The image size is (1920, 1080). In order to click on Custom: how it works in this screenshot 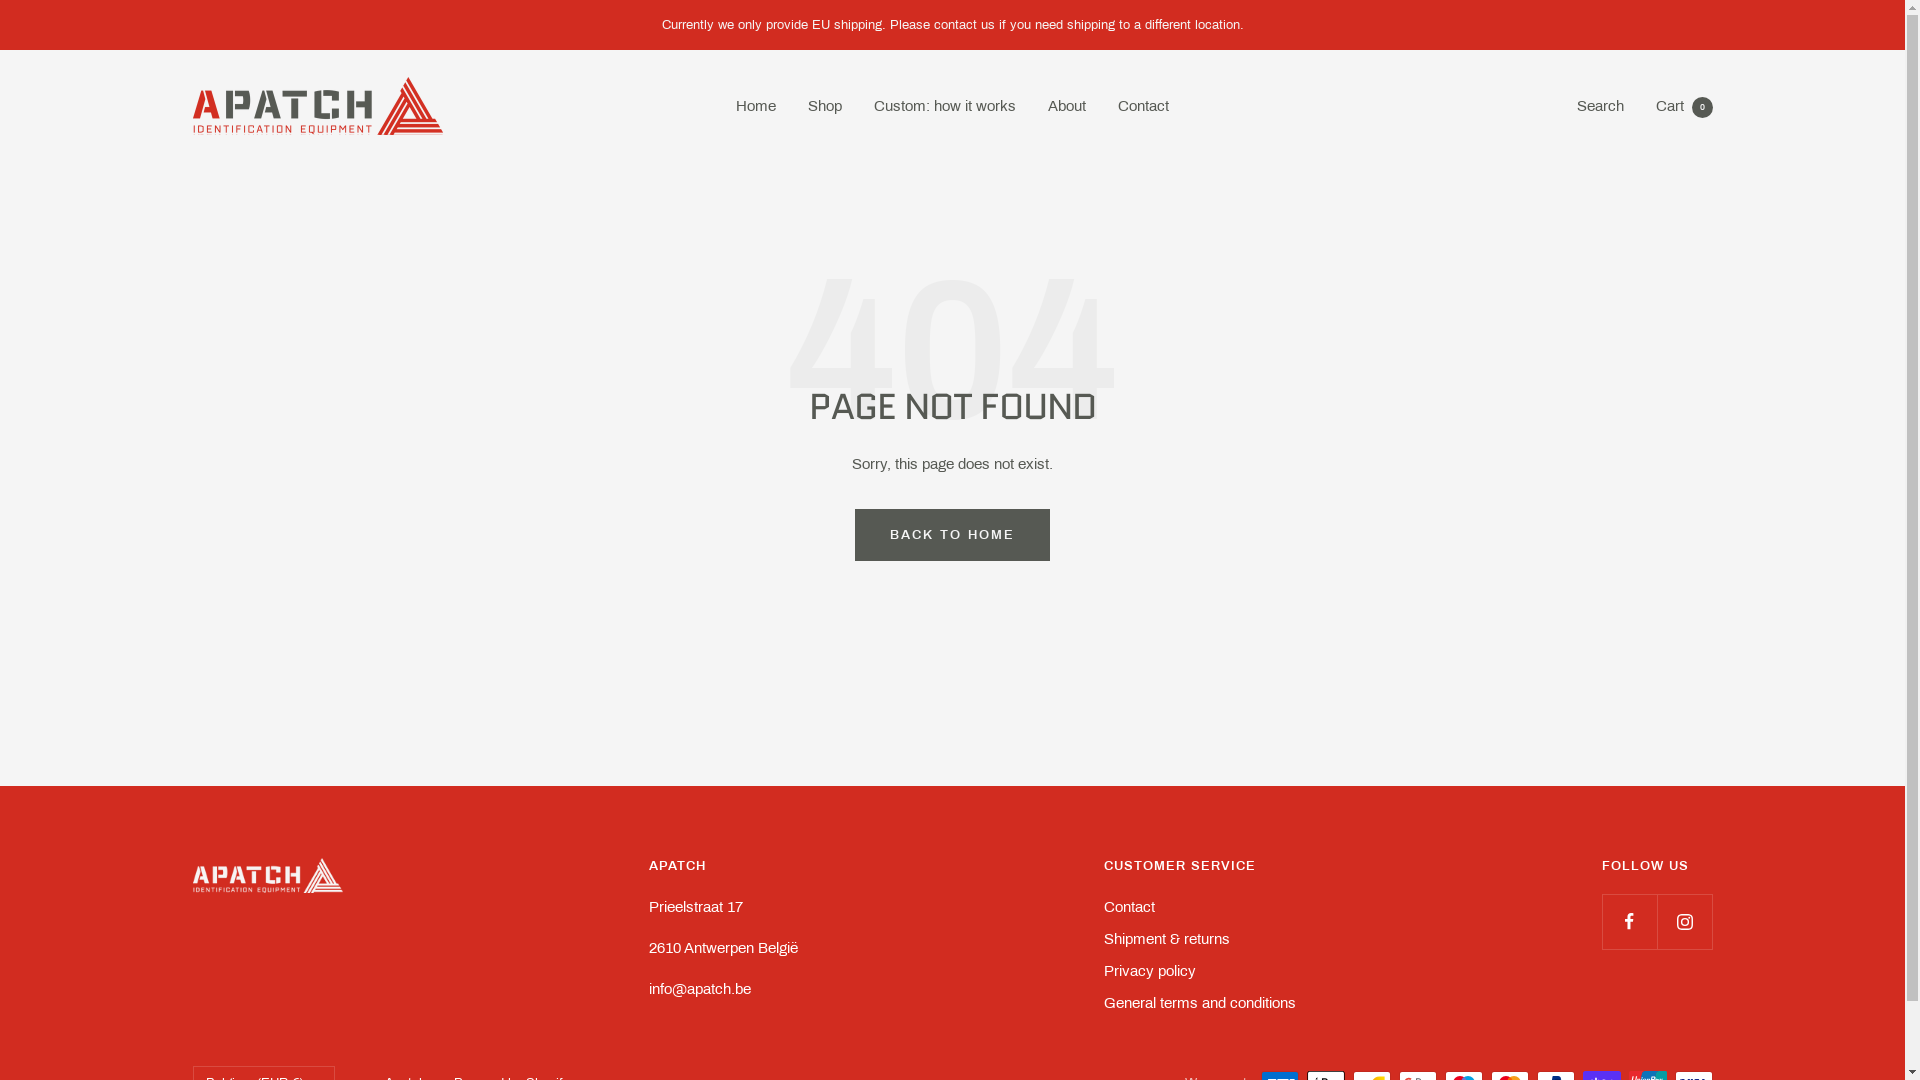, I will do `click(945, 106)`.